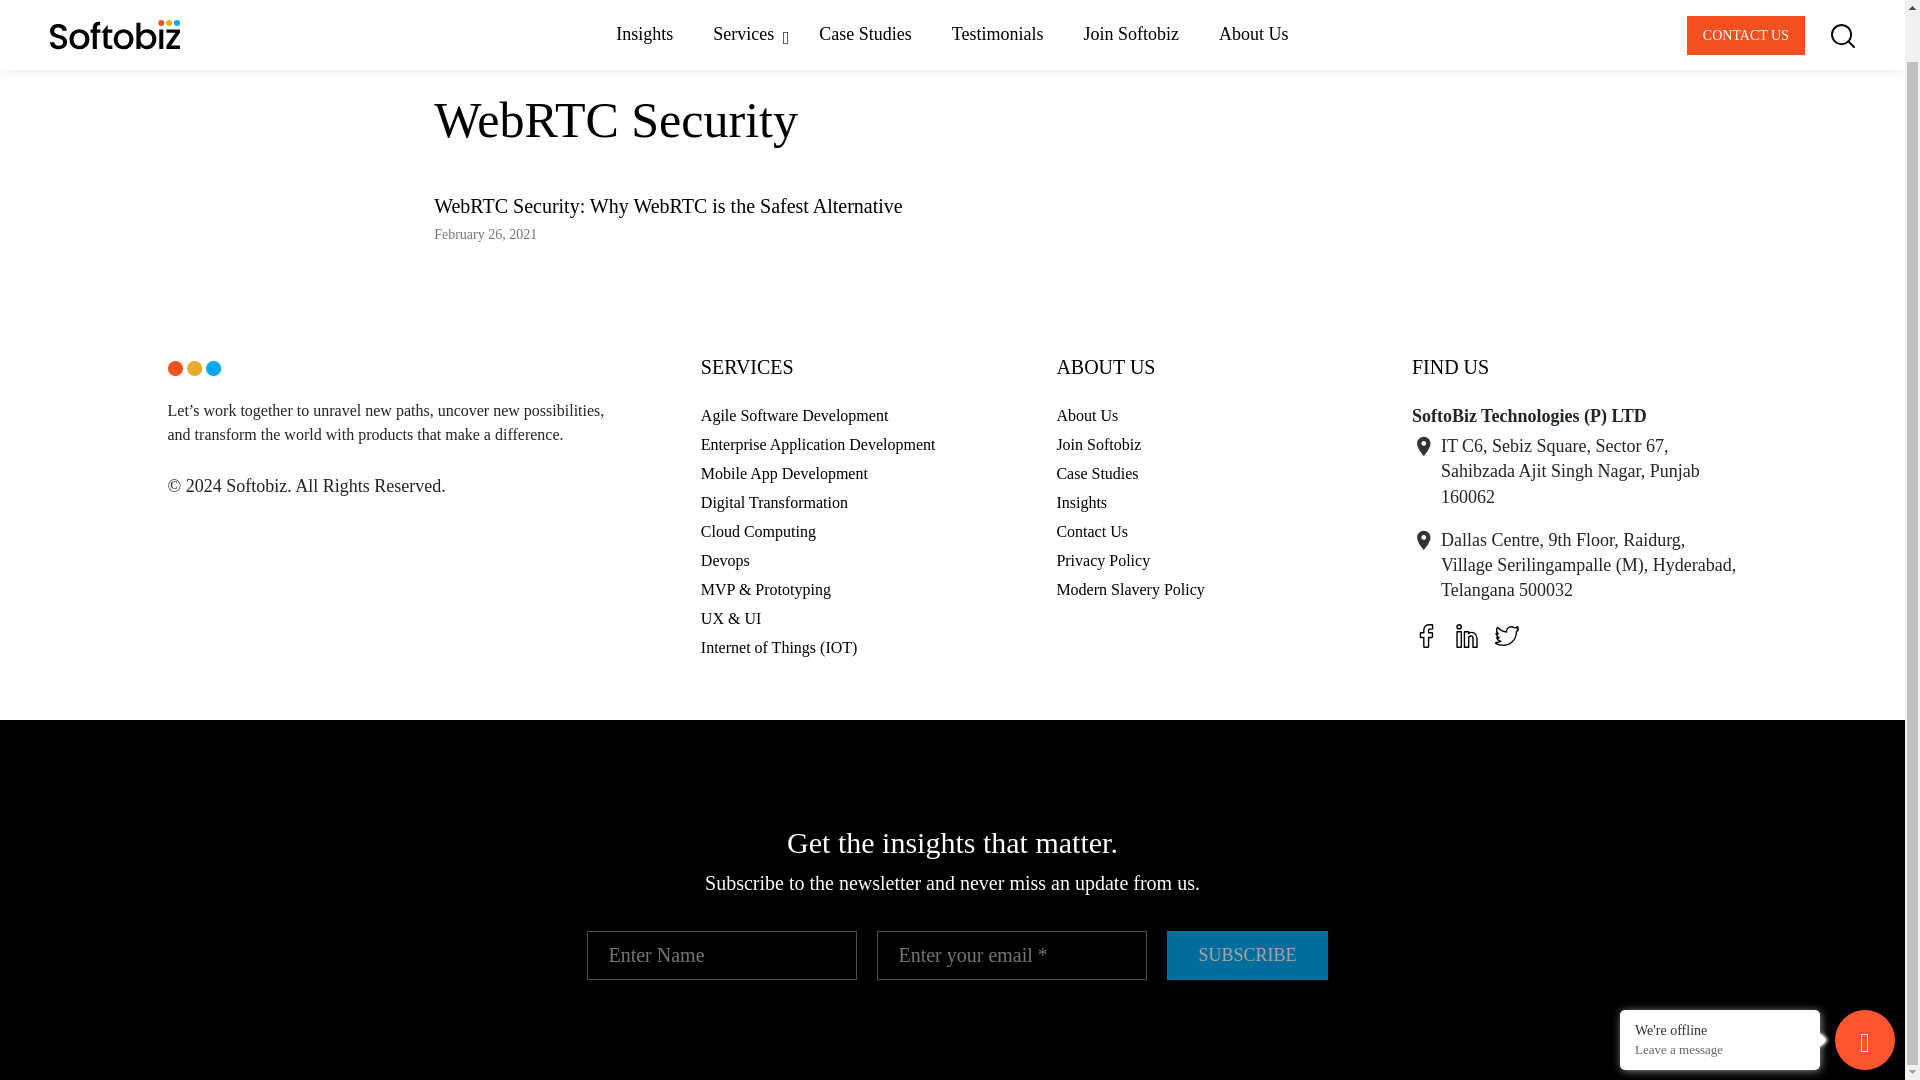 This screenshot has width=1920, height=1080. Describe the element at coordinates (1082, 502) in the screenshot. I see `Insights` at that location.